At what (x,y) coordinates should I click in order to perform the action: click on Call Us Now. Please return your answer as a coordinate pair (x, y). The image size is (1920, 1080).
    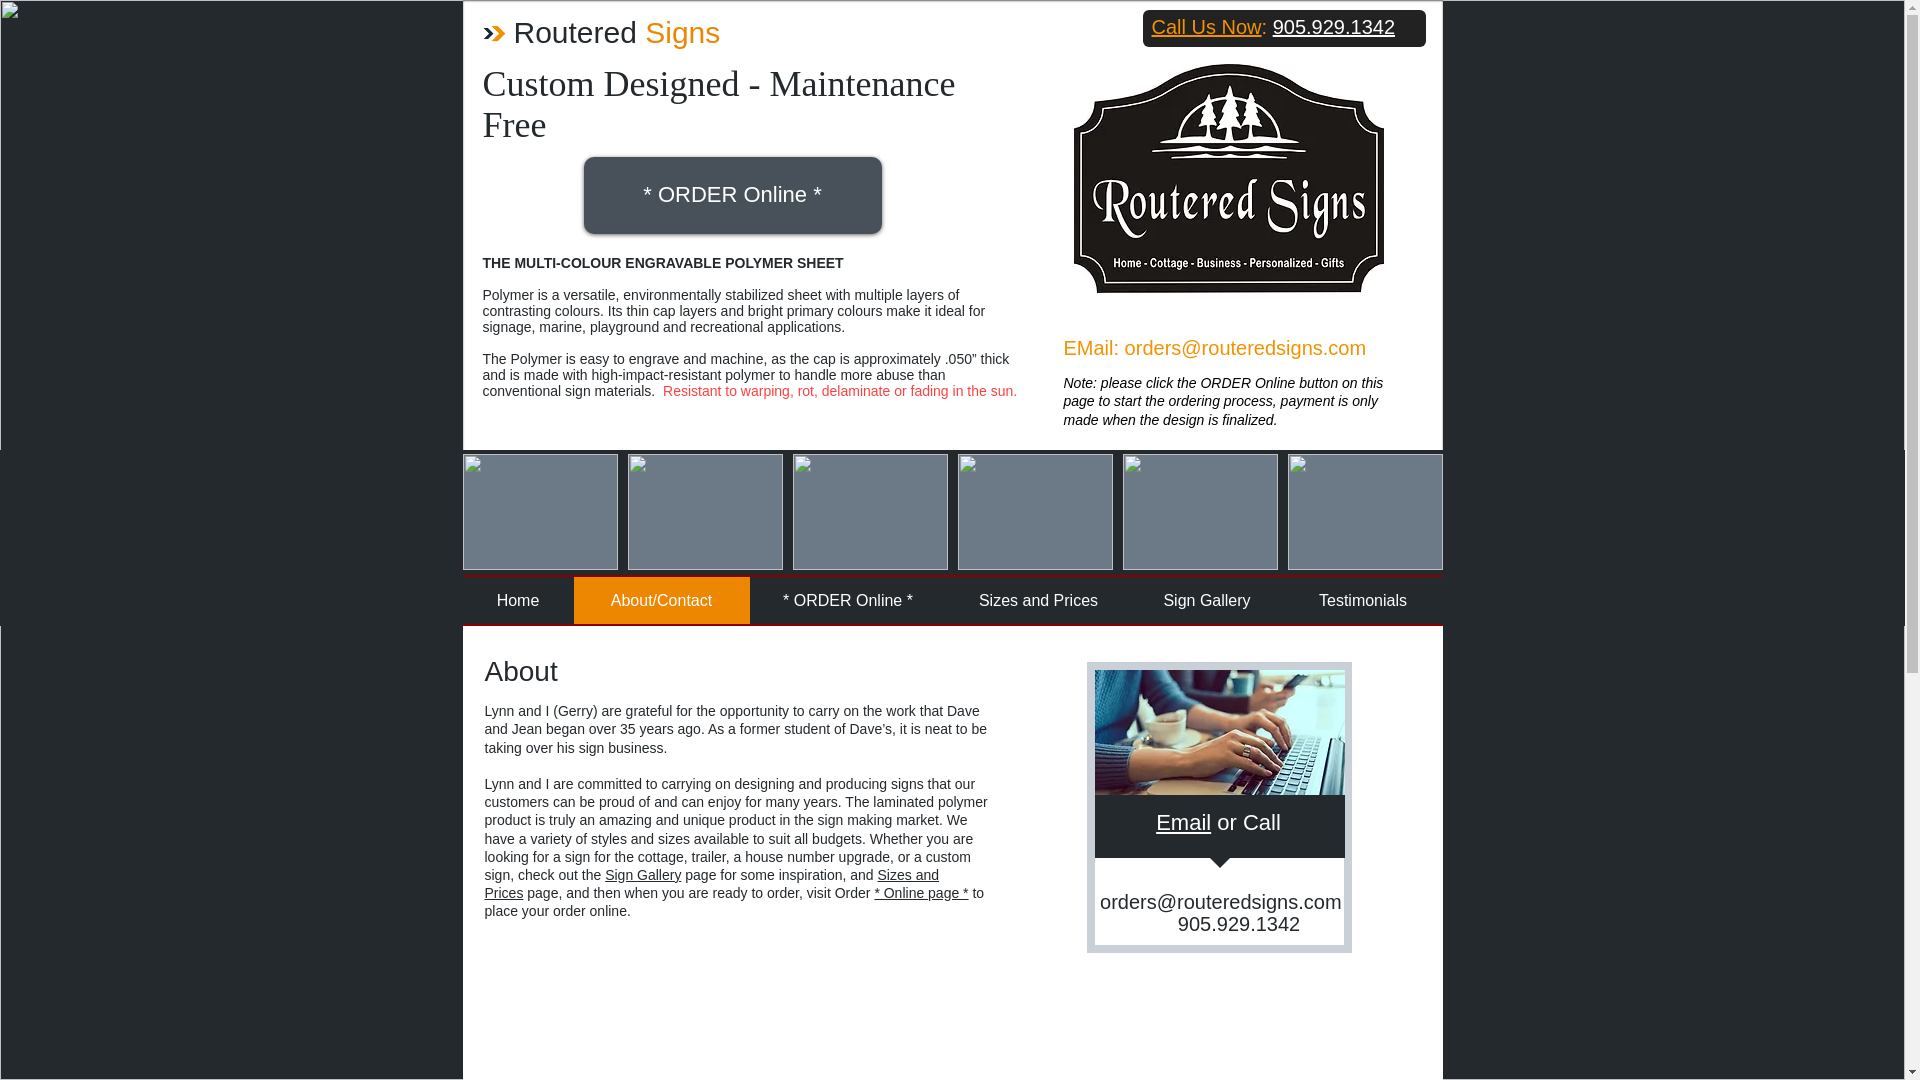
    Looking at the image, I should click on (1206, 26).